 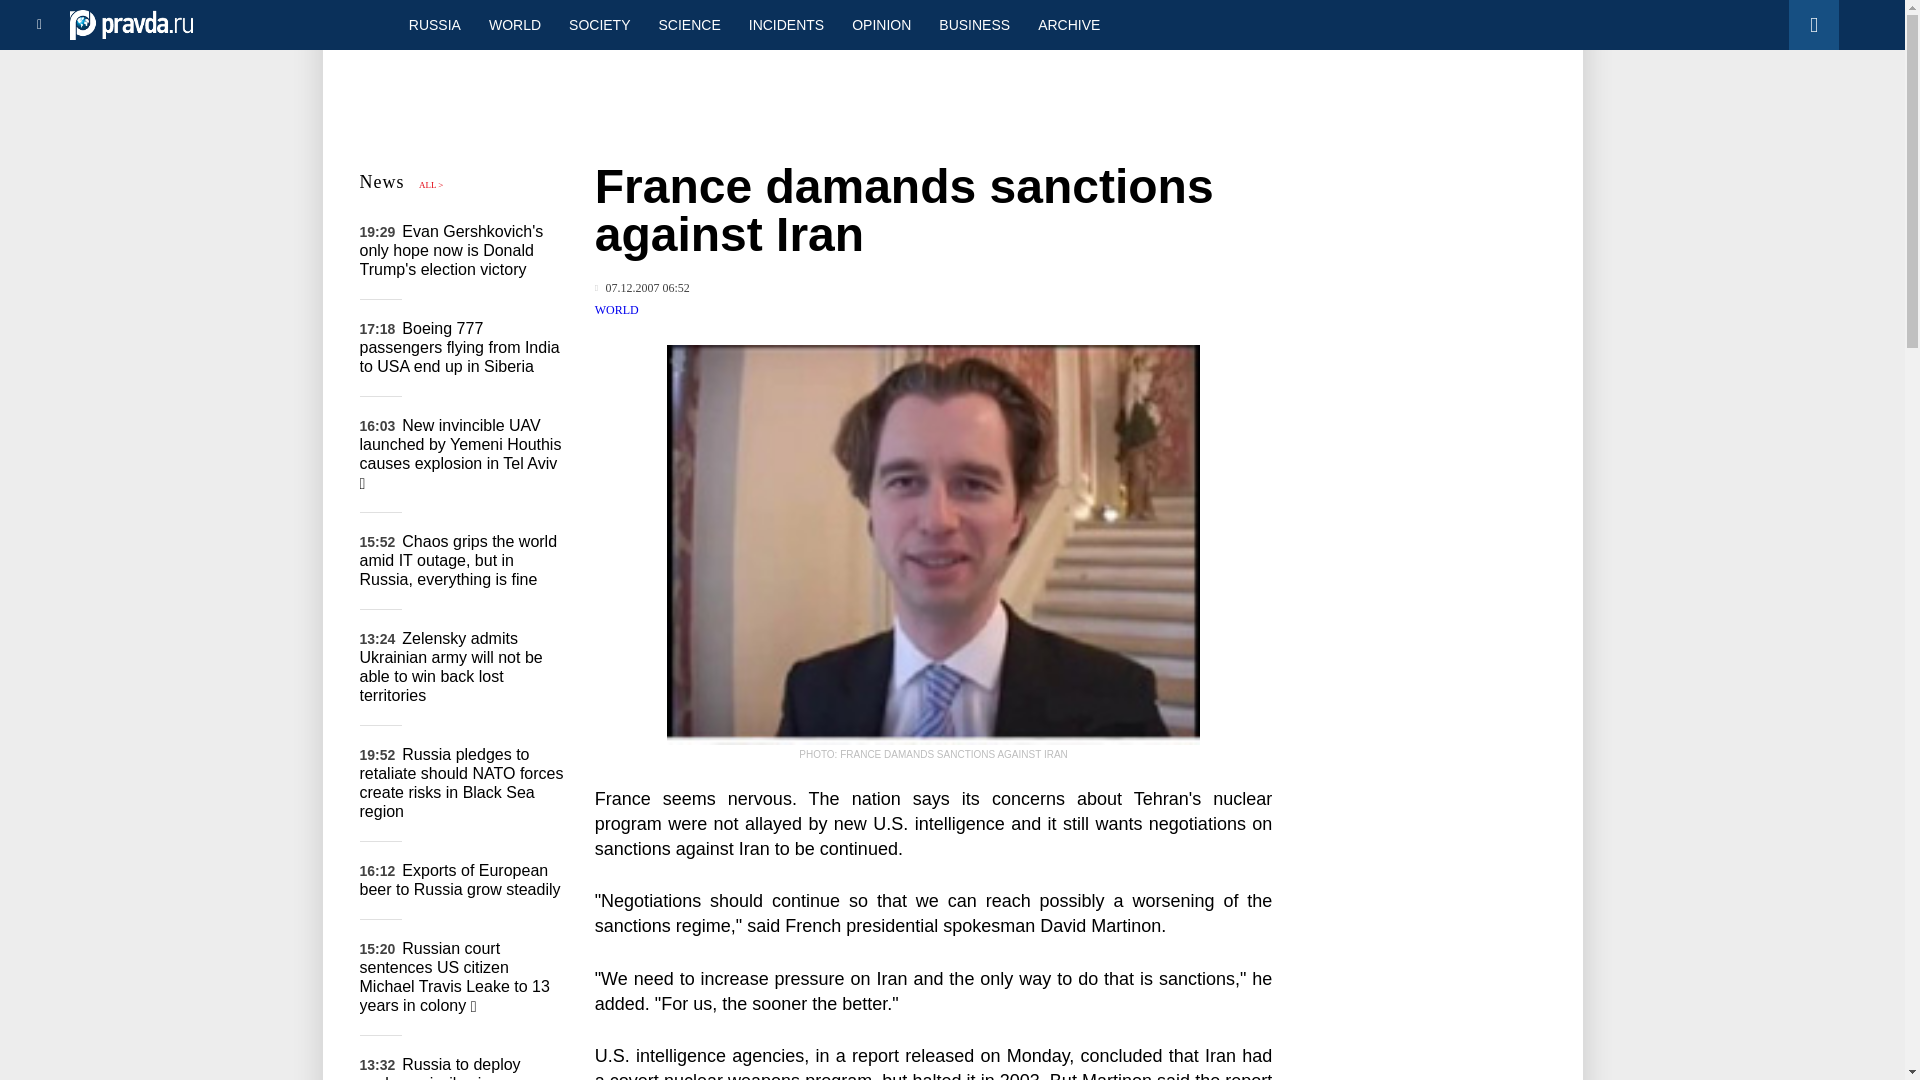 I want to click on BUSINESS, so click(x=974, y=24).